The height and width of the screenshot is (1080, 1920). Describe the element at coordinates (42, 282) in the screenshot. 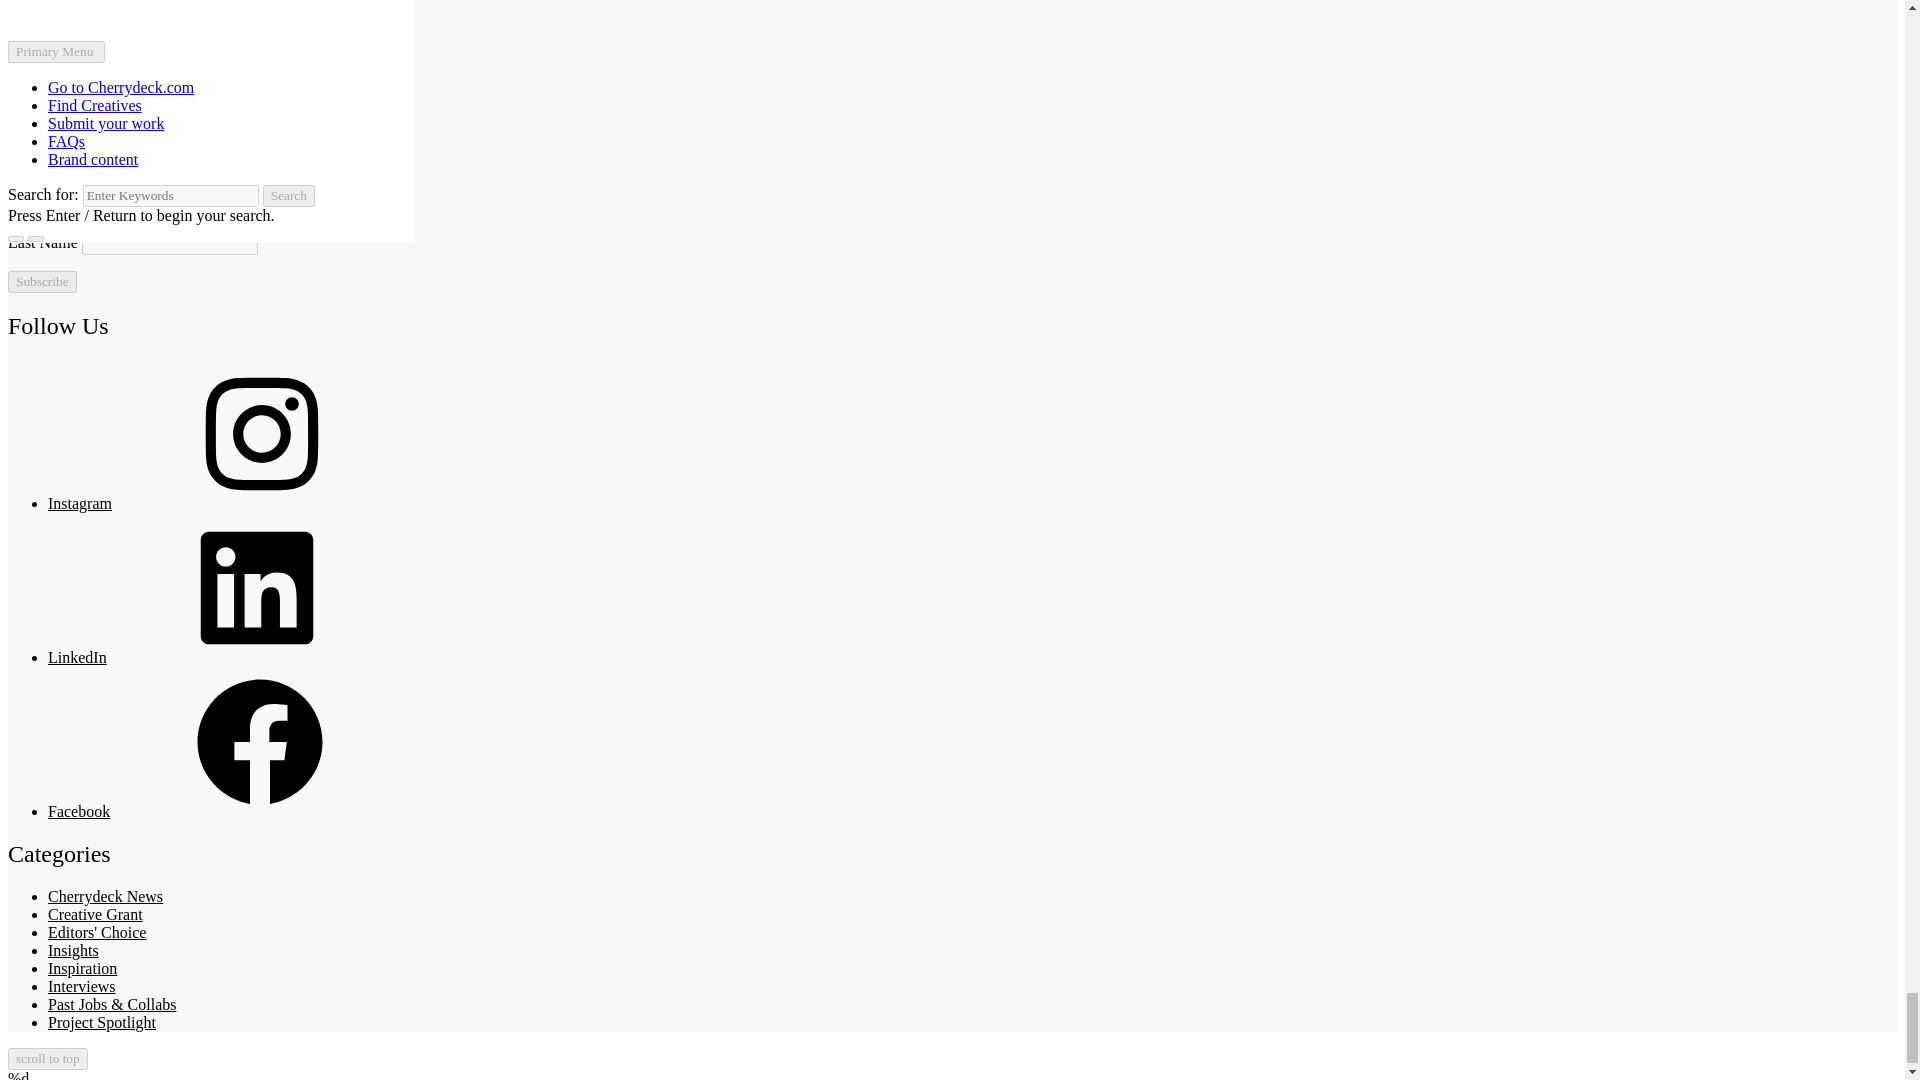

I see `Subscribe` at that location.